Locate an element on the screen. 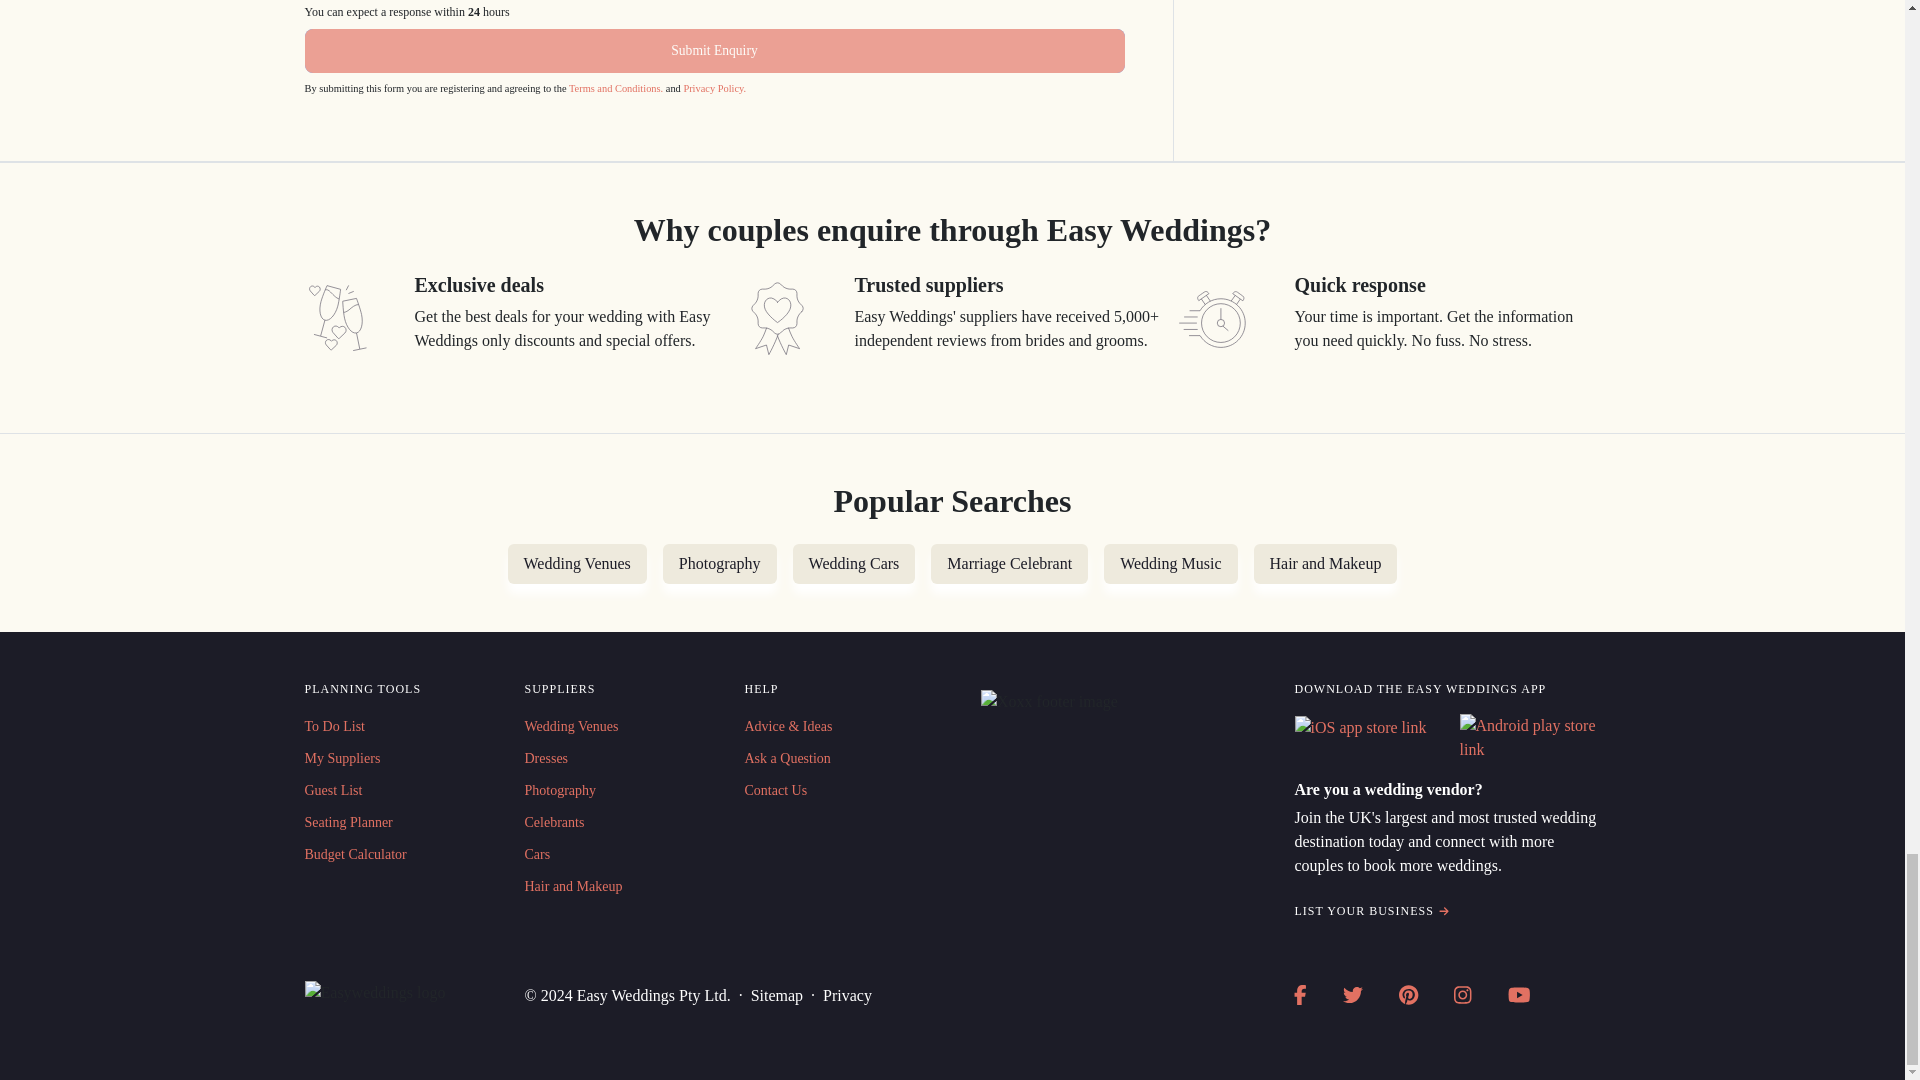 This screenshot has width=1920, height=1080. giveaway is located at coordinates (776, 318).